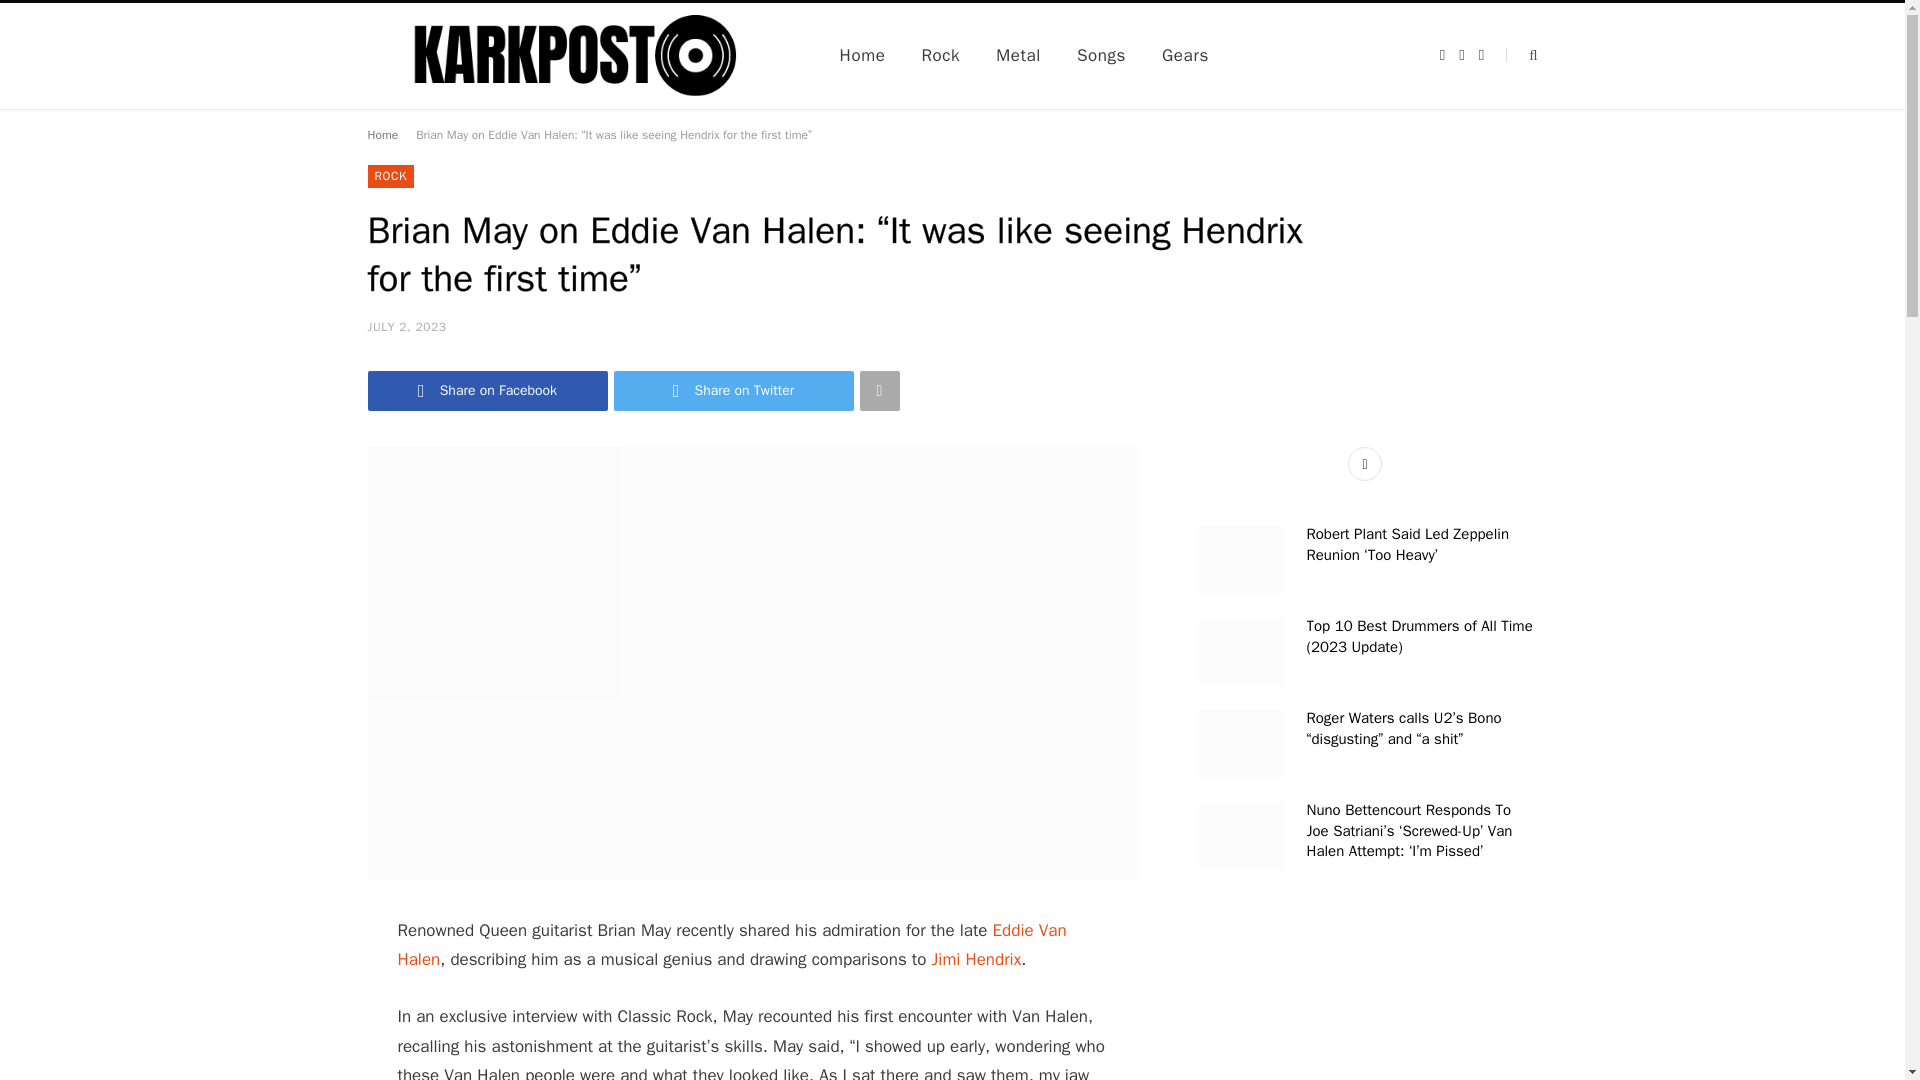 Image resolution: width=1920 pixels, height=1080 pixels. I want to click on Home, so click(384, 134).